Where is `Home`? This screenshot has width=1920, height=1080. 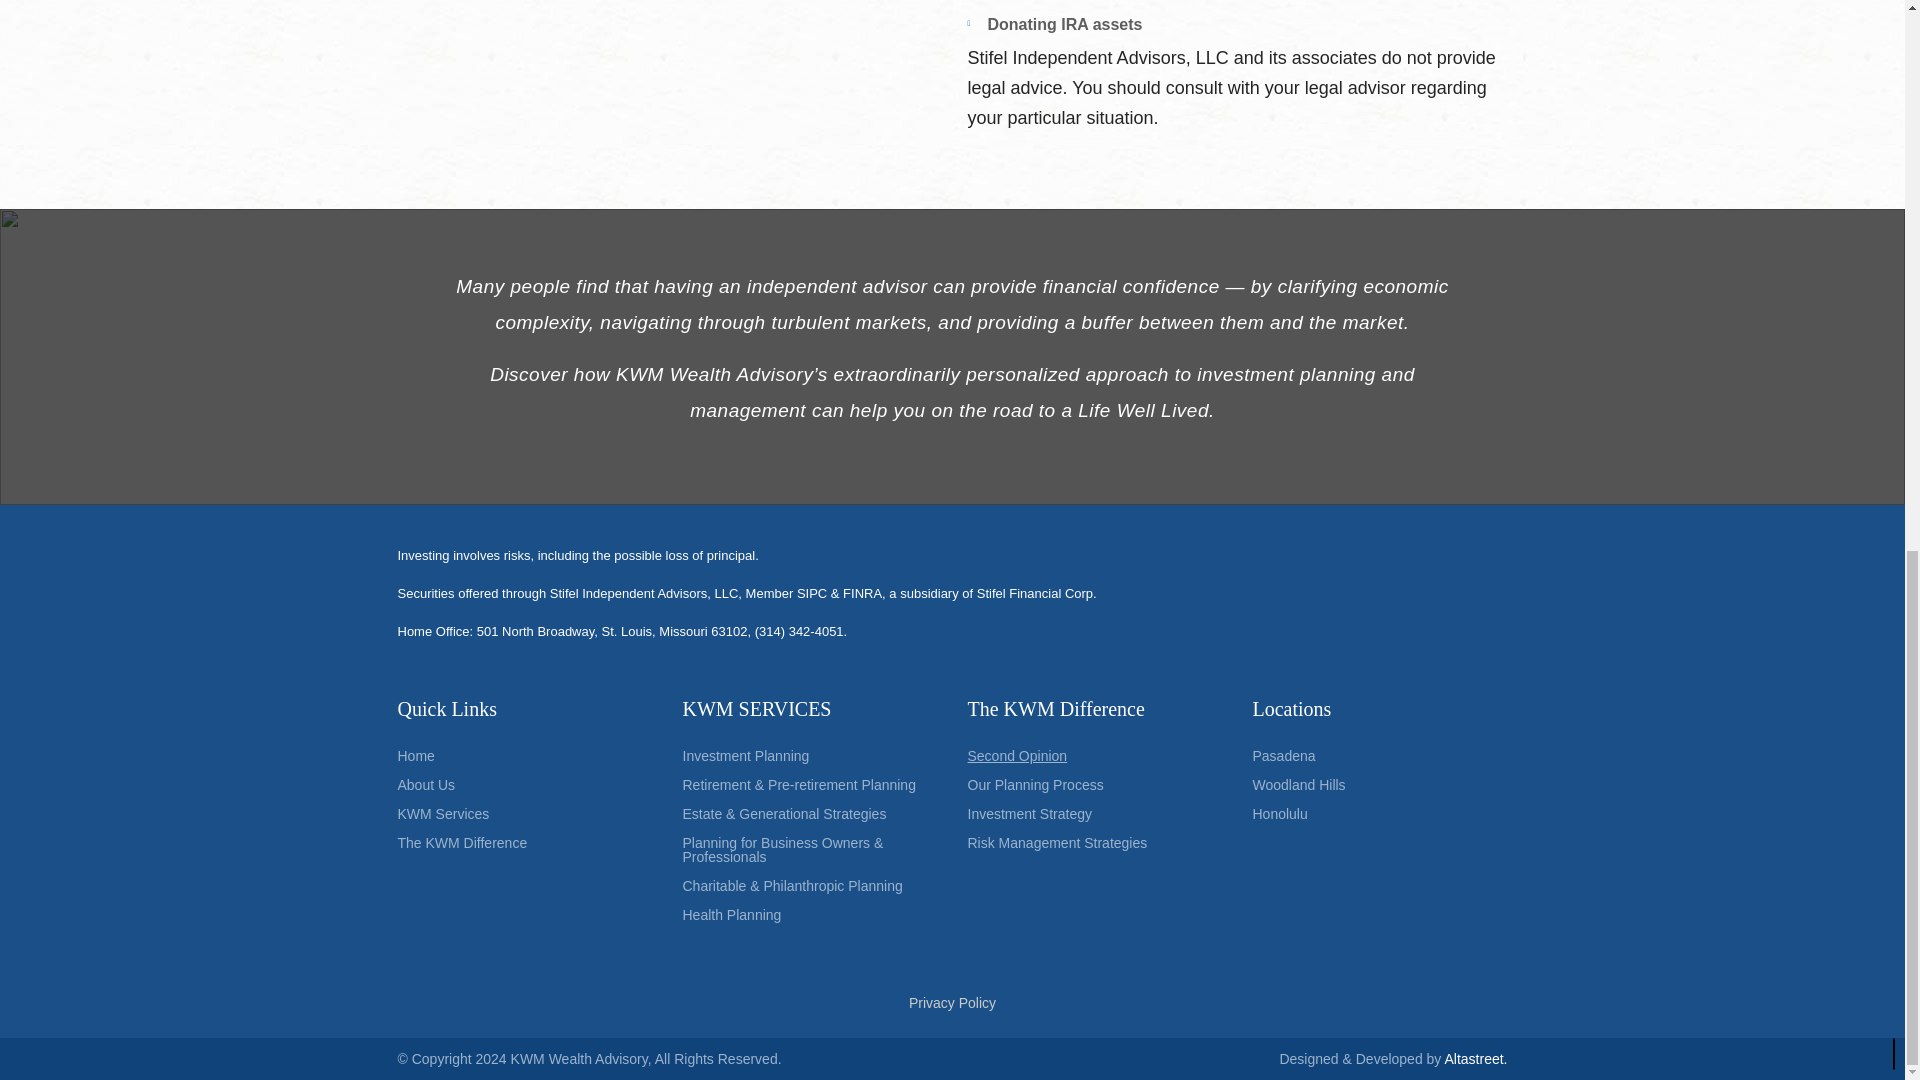
Home is located at coordinates (524, 756).